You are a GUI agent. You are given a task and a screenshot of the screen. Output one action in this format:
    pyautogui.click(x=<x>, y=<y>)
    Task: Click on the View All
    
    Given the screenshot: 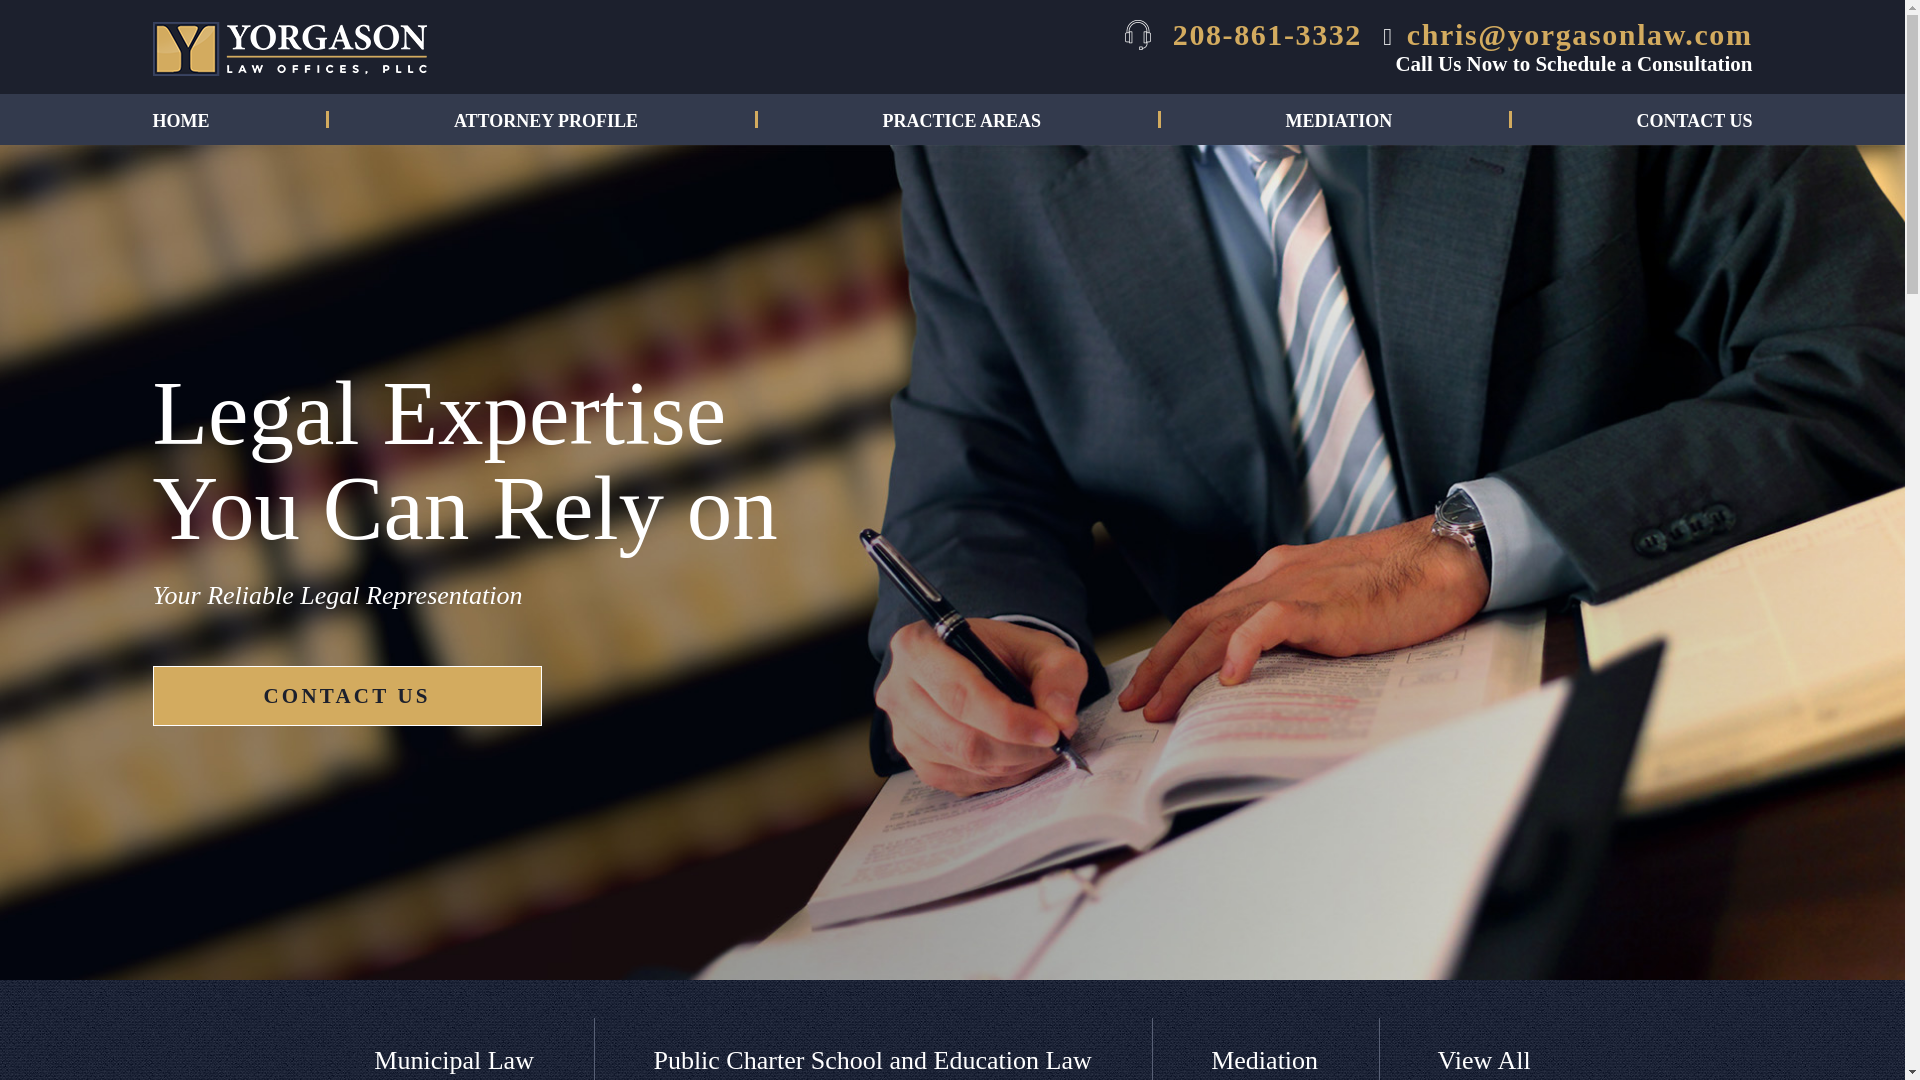 What is the action you would take?
    pyautogui.click(x=1484, y=1060)
    